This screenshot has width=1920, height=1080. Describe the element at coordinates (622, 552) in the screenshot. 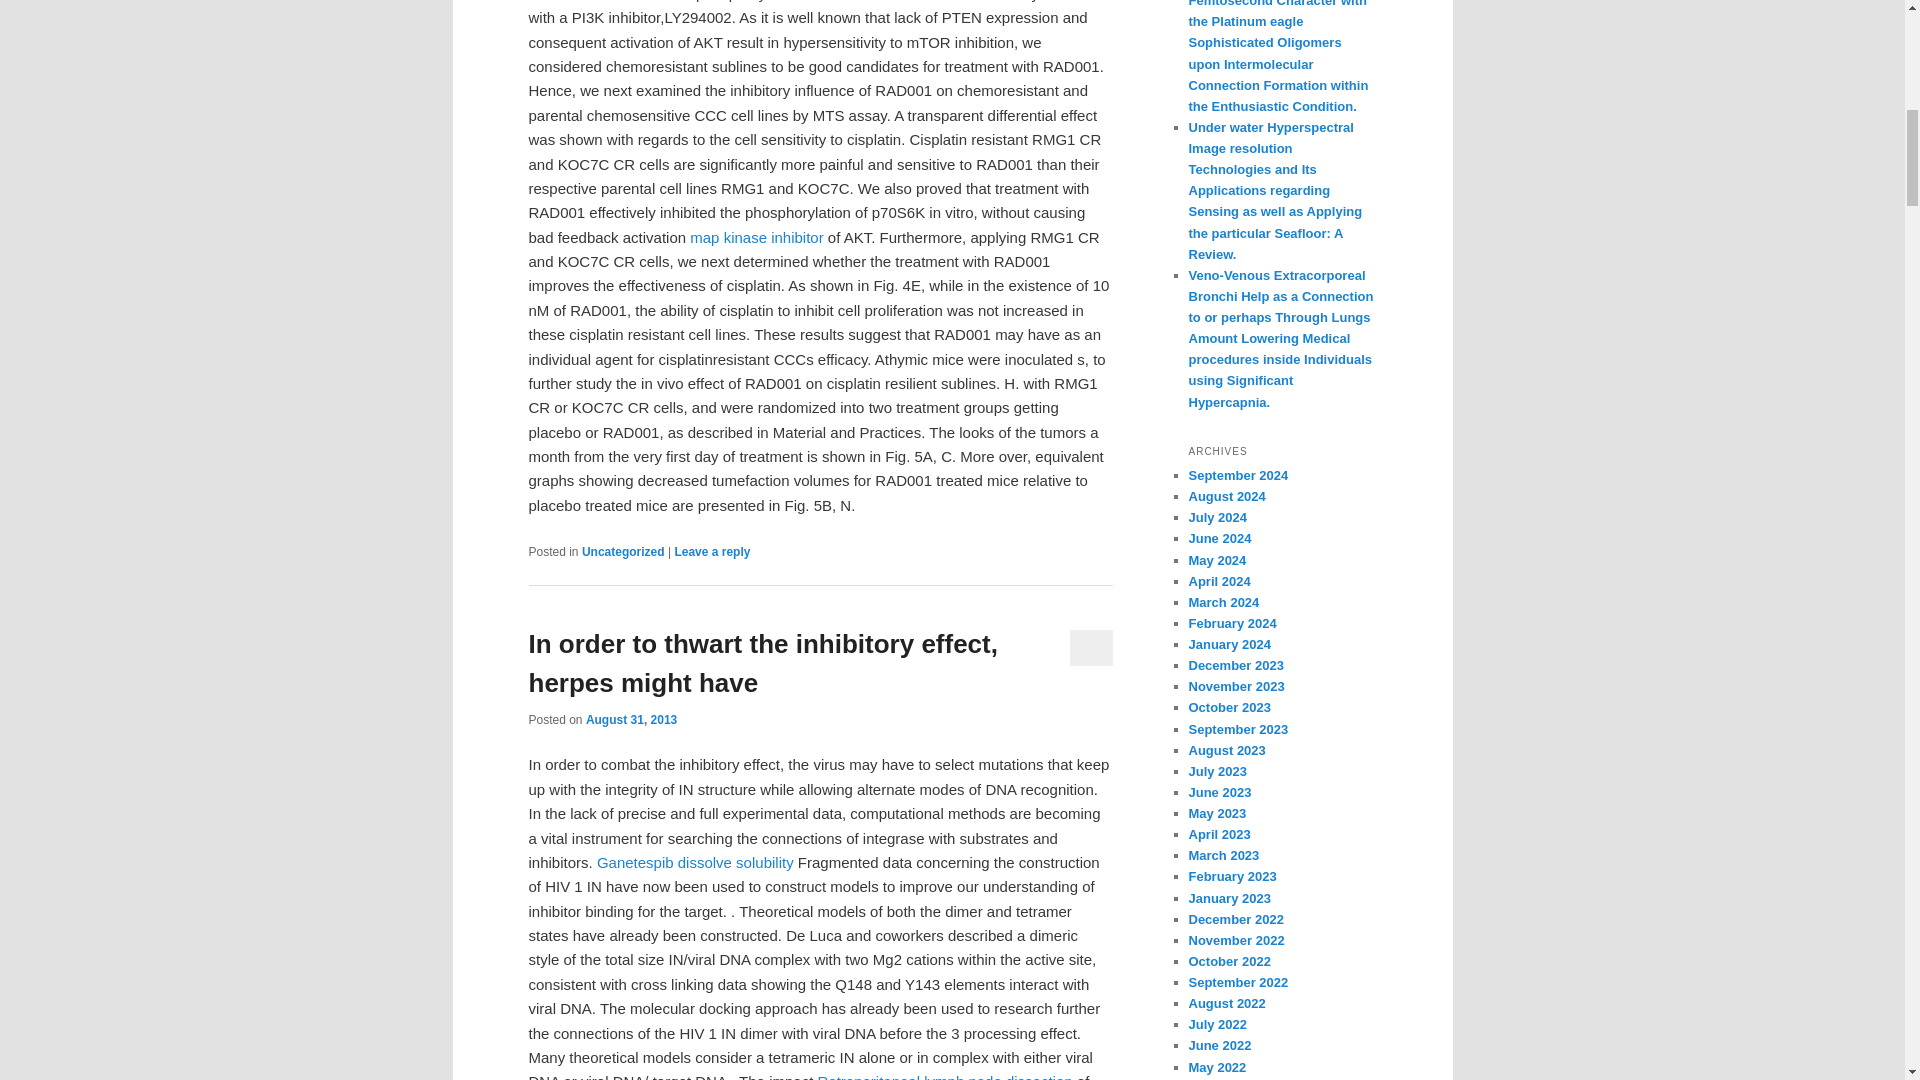

I see `Uncategorized` at that location.